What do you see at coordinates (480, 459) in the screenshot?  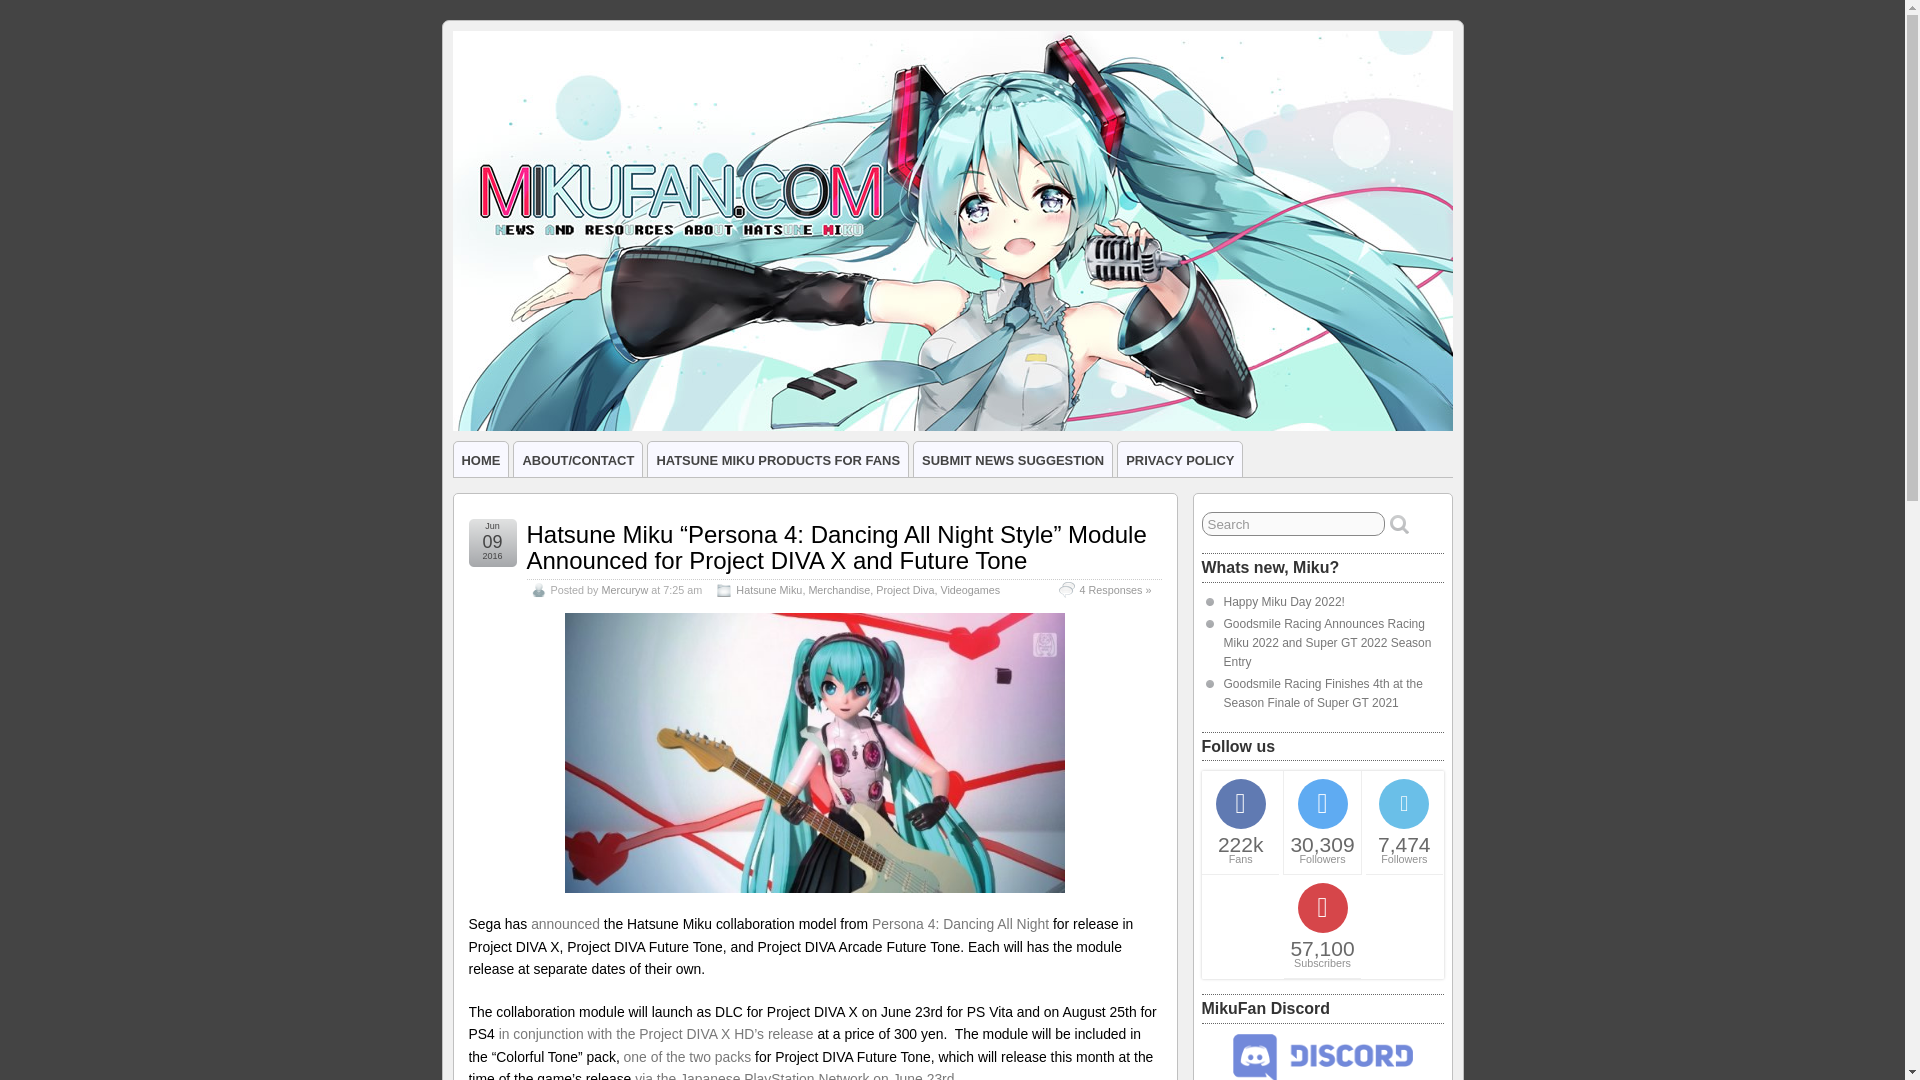 I see `HOME` at bounding box center [480, 459].